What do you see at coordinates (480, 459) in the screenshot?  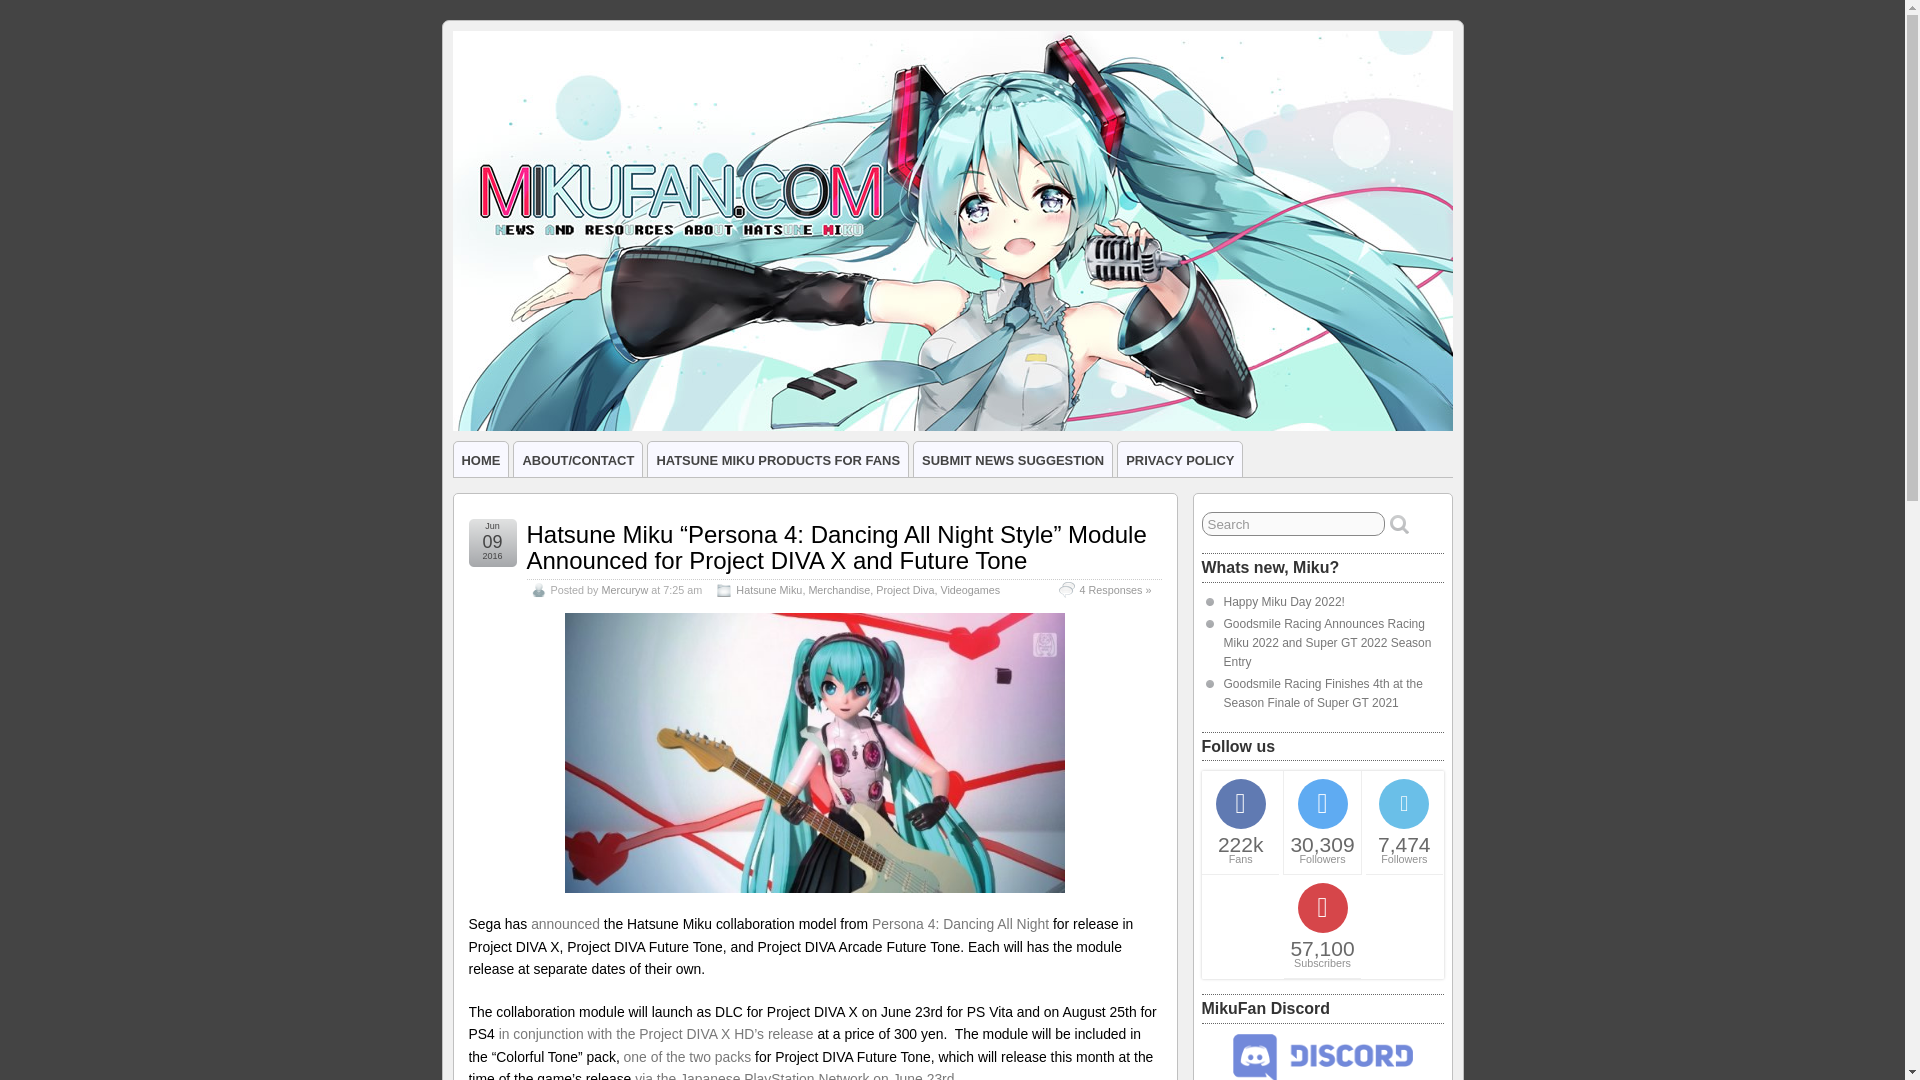 I see `HOME` at bounding box center [480, 459].